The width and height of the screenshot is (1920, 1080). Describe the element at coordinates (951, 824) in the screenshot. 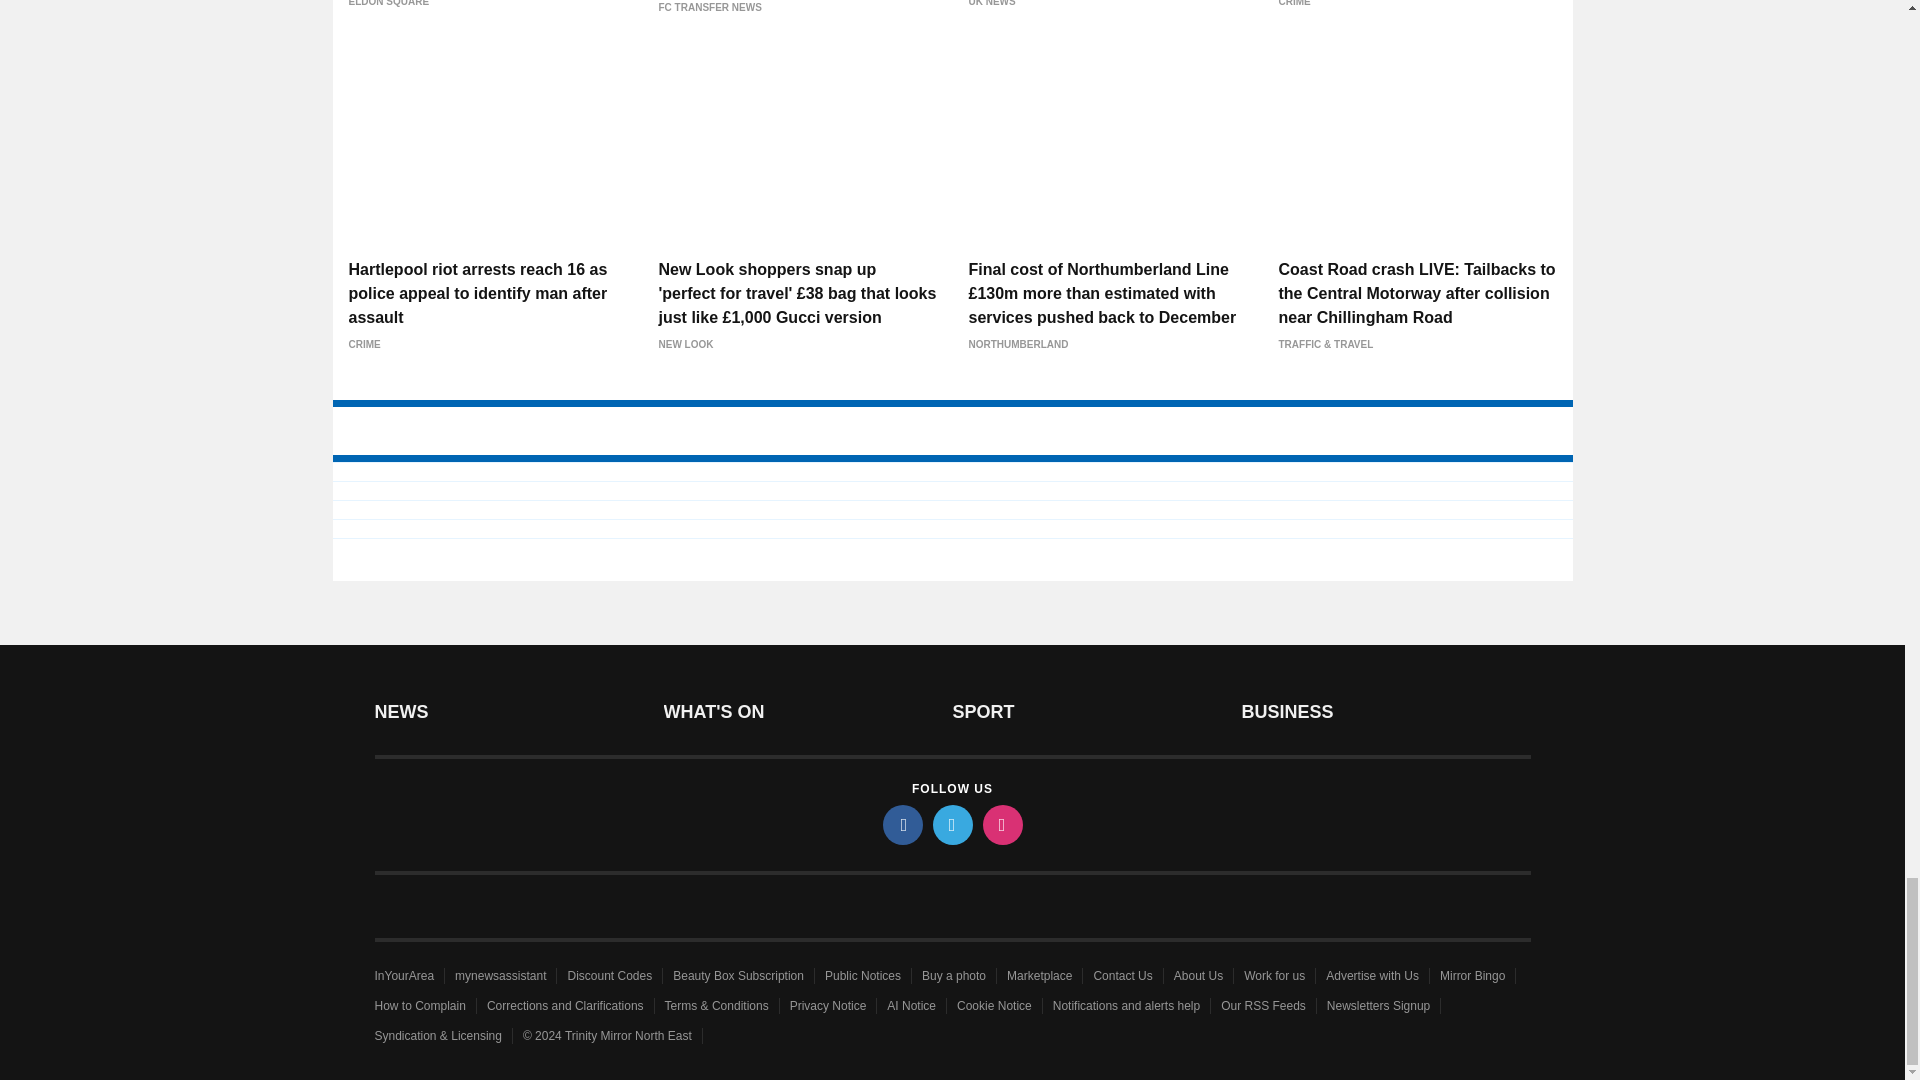

I see `twitter` at that location.